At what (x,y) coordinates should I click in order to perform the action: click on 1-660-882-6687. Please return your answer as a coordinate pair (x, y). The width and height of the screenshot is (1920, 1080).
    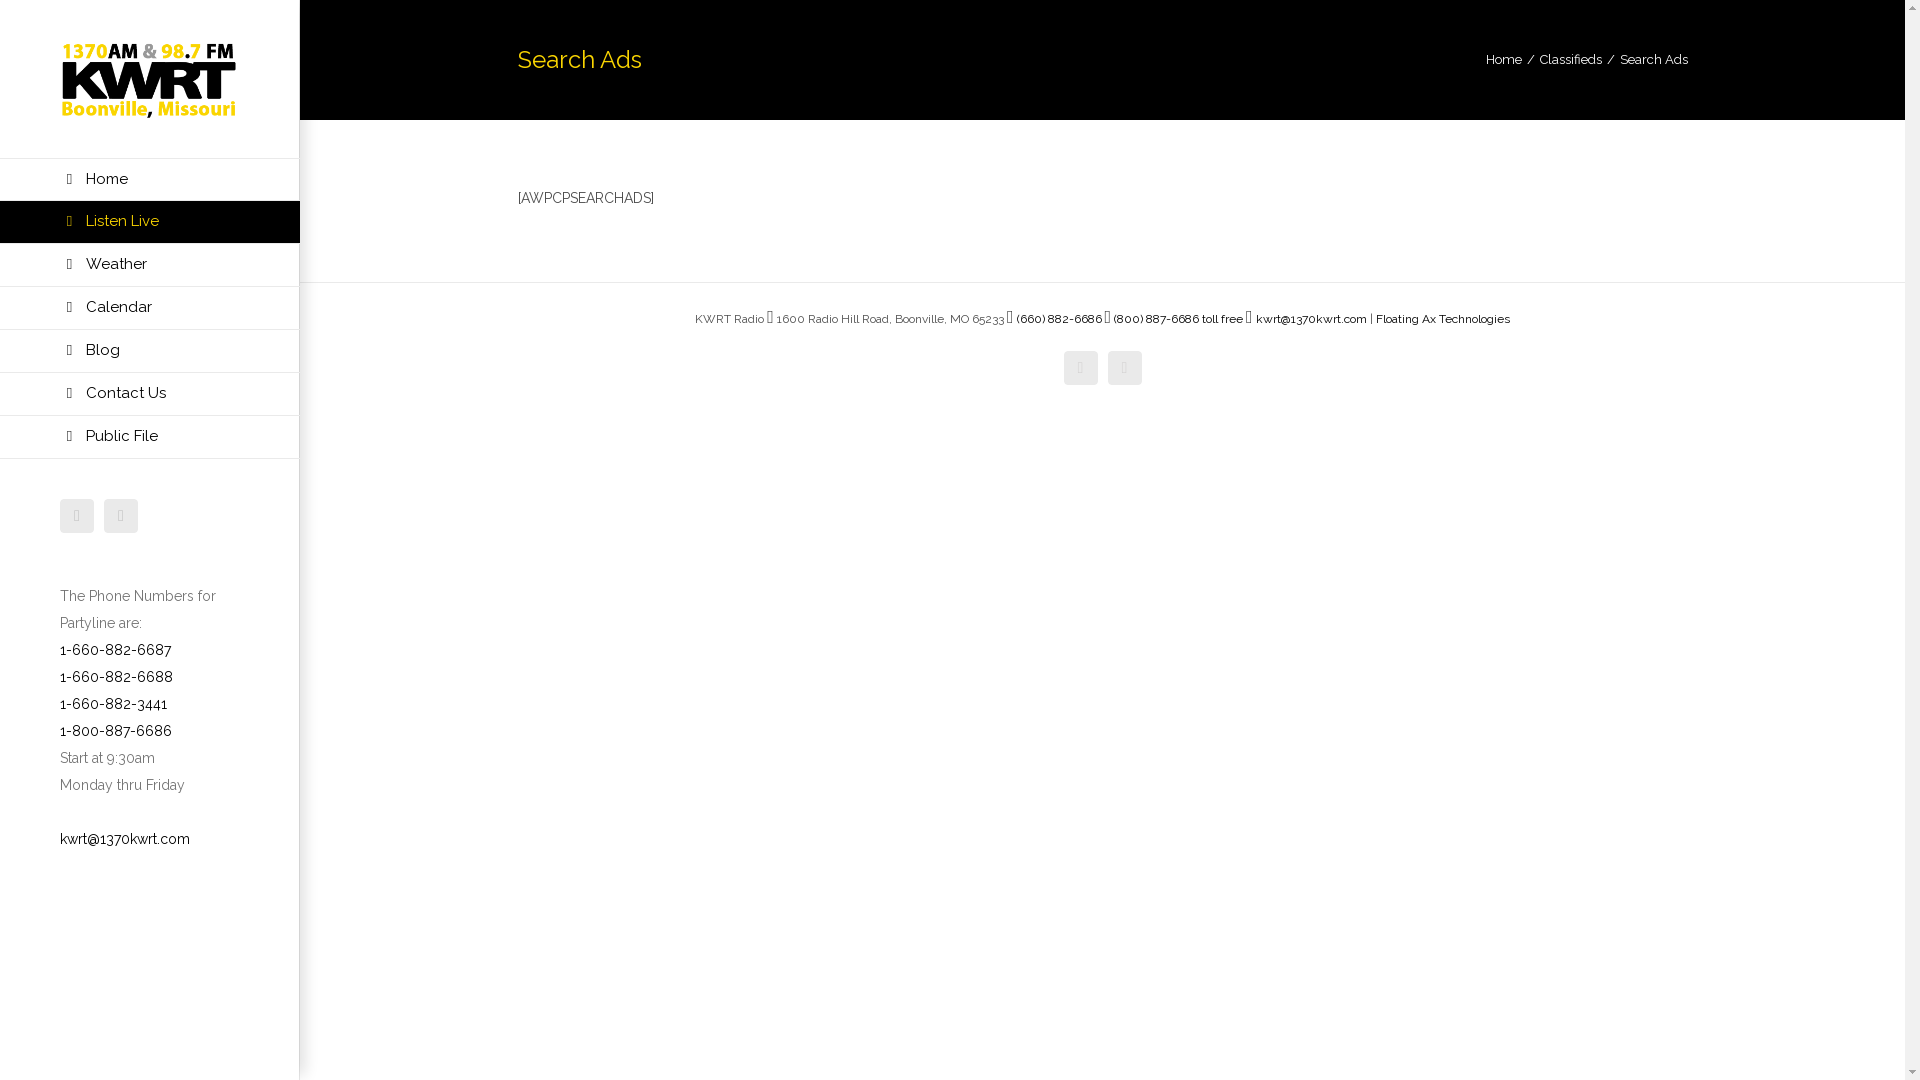
    Looking at the image, I should click on (116, 650).